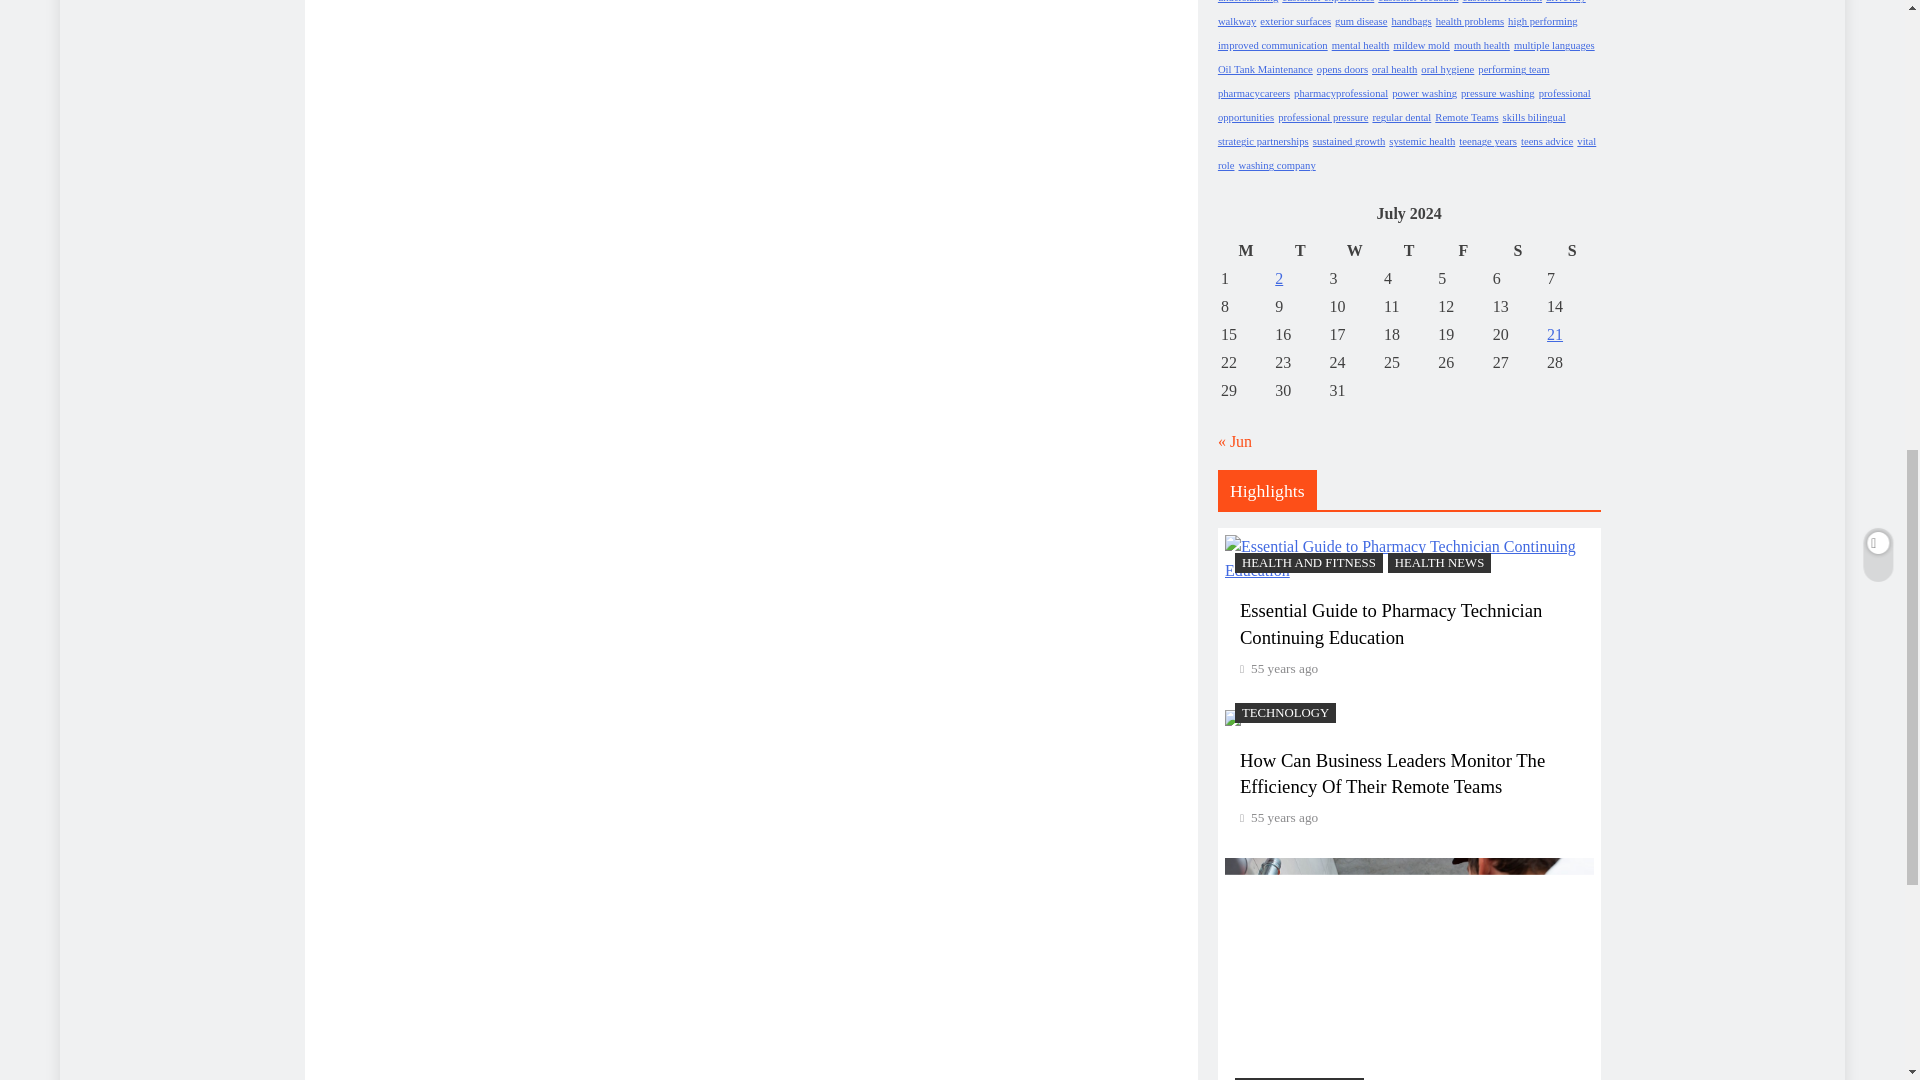  Describe the element at coordinates (1300, 250) in the screenshot. I see `Tuesday` at that location.